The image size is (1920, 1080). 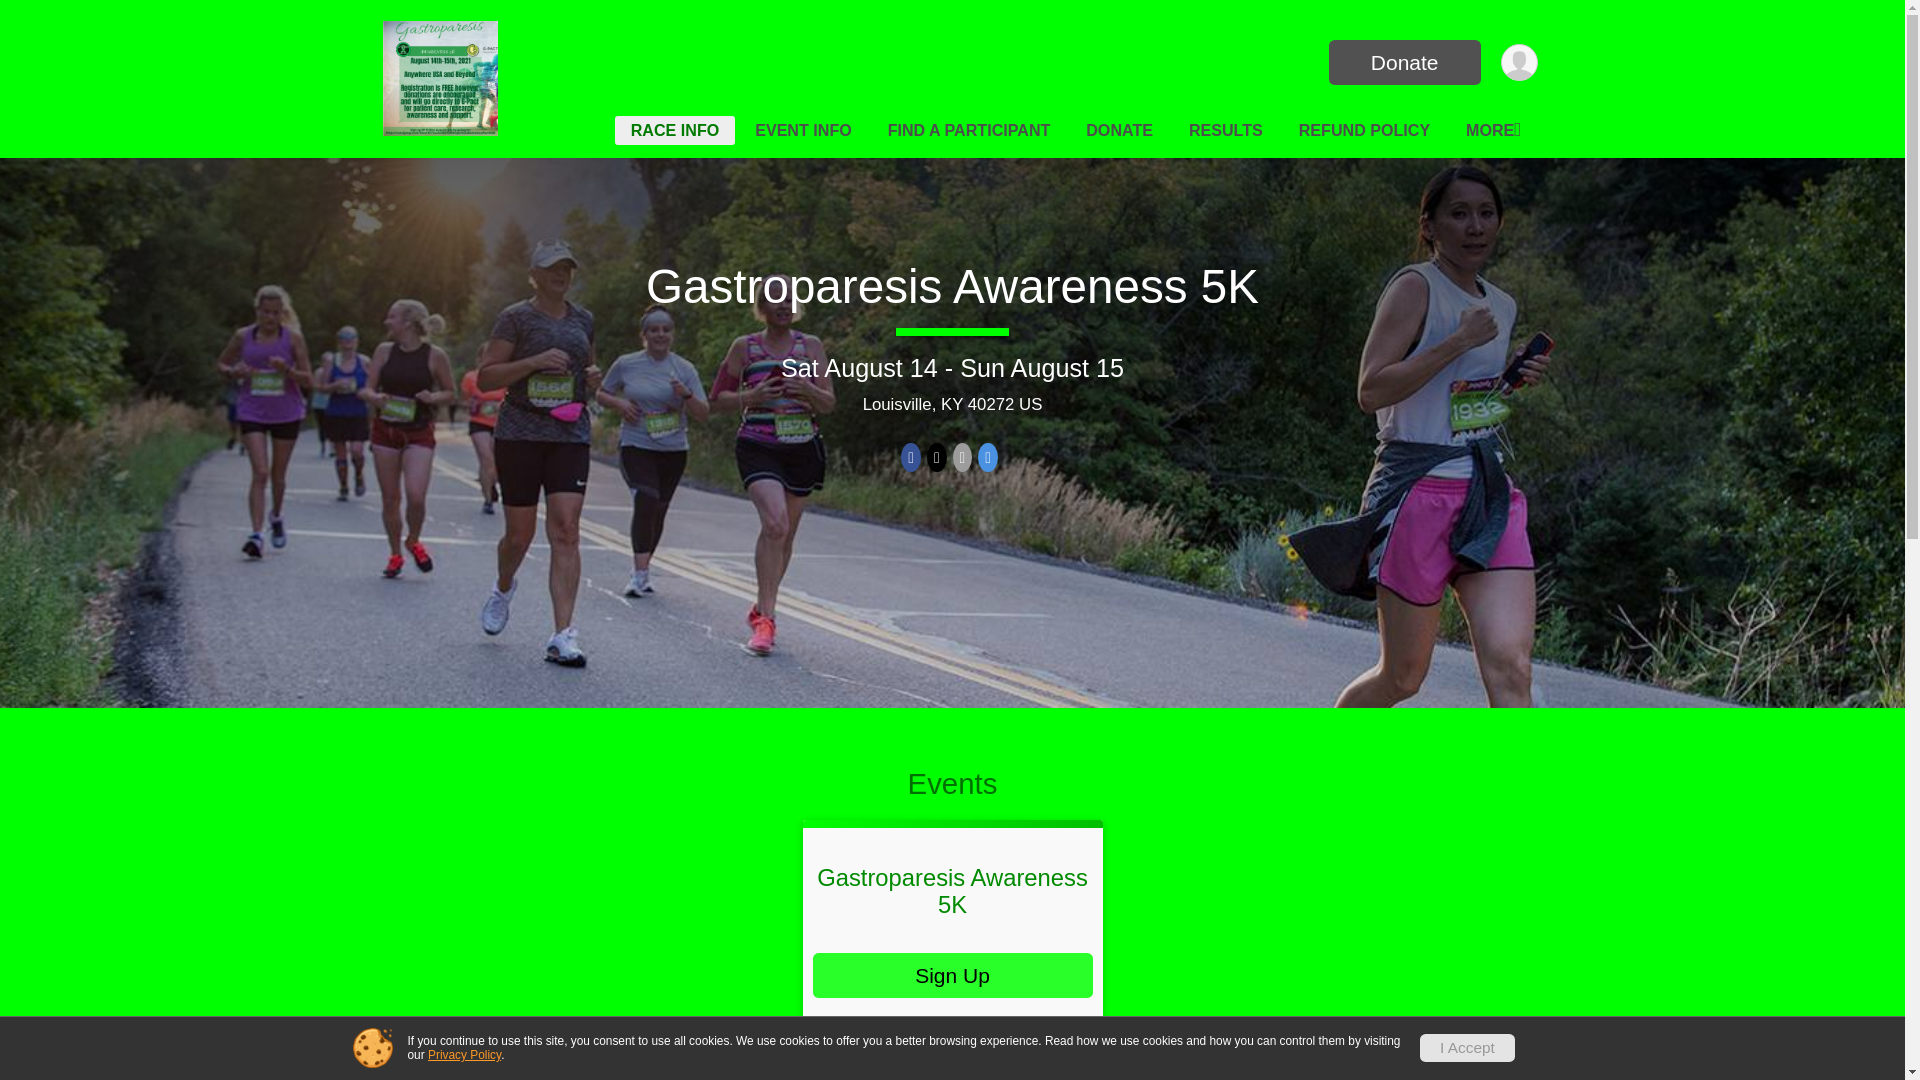 What do you see at coordinates (1225, 130) in the screenshot?
I see `RESULTS` at bounding box center [1225, 130].